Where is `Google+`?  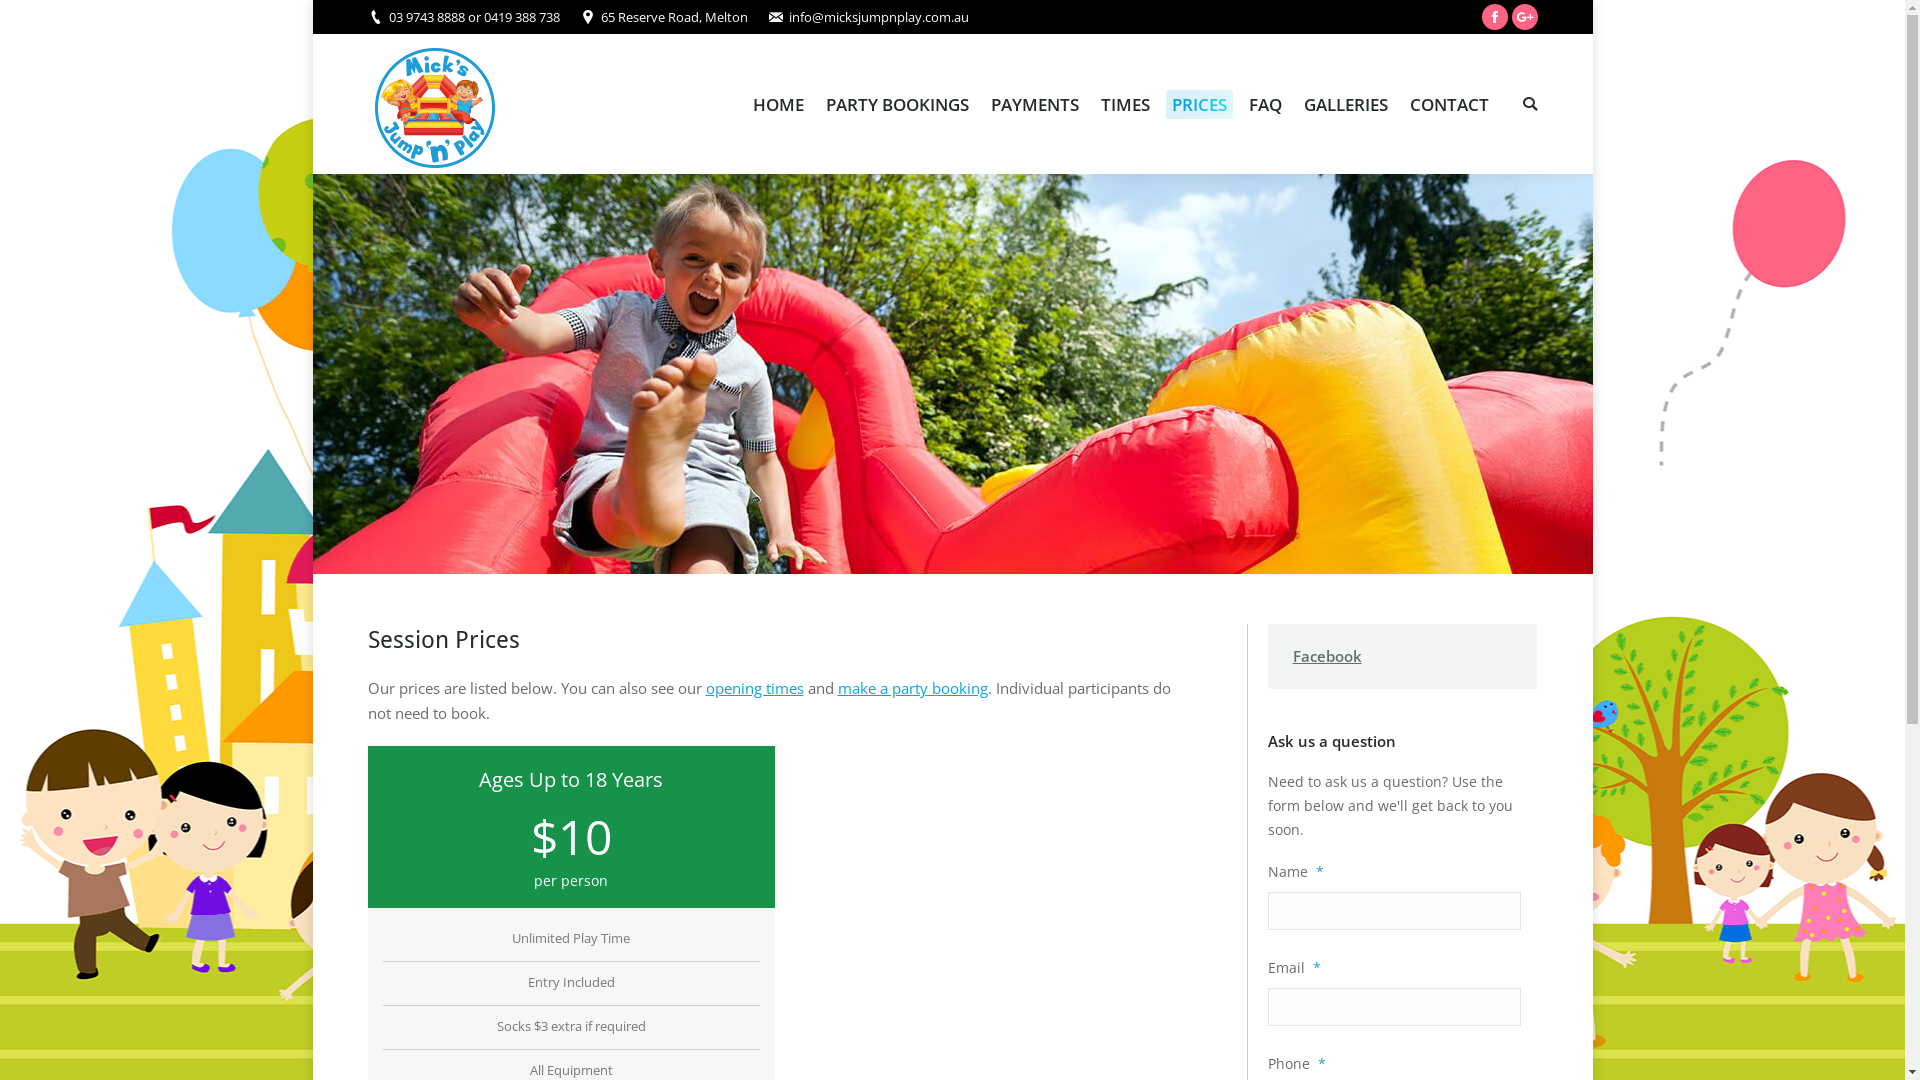 Google+ is located at coordinates (1525, 17).